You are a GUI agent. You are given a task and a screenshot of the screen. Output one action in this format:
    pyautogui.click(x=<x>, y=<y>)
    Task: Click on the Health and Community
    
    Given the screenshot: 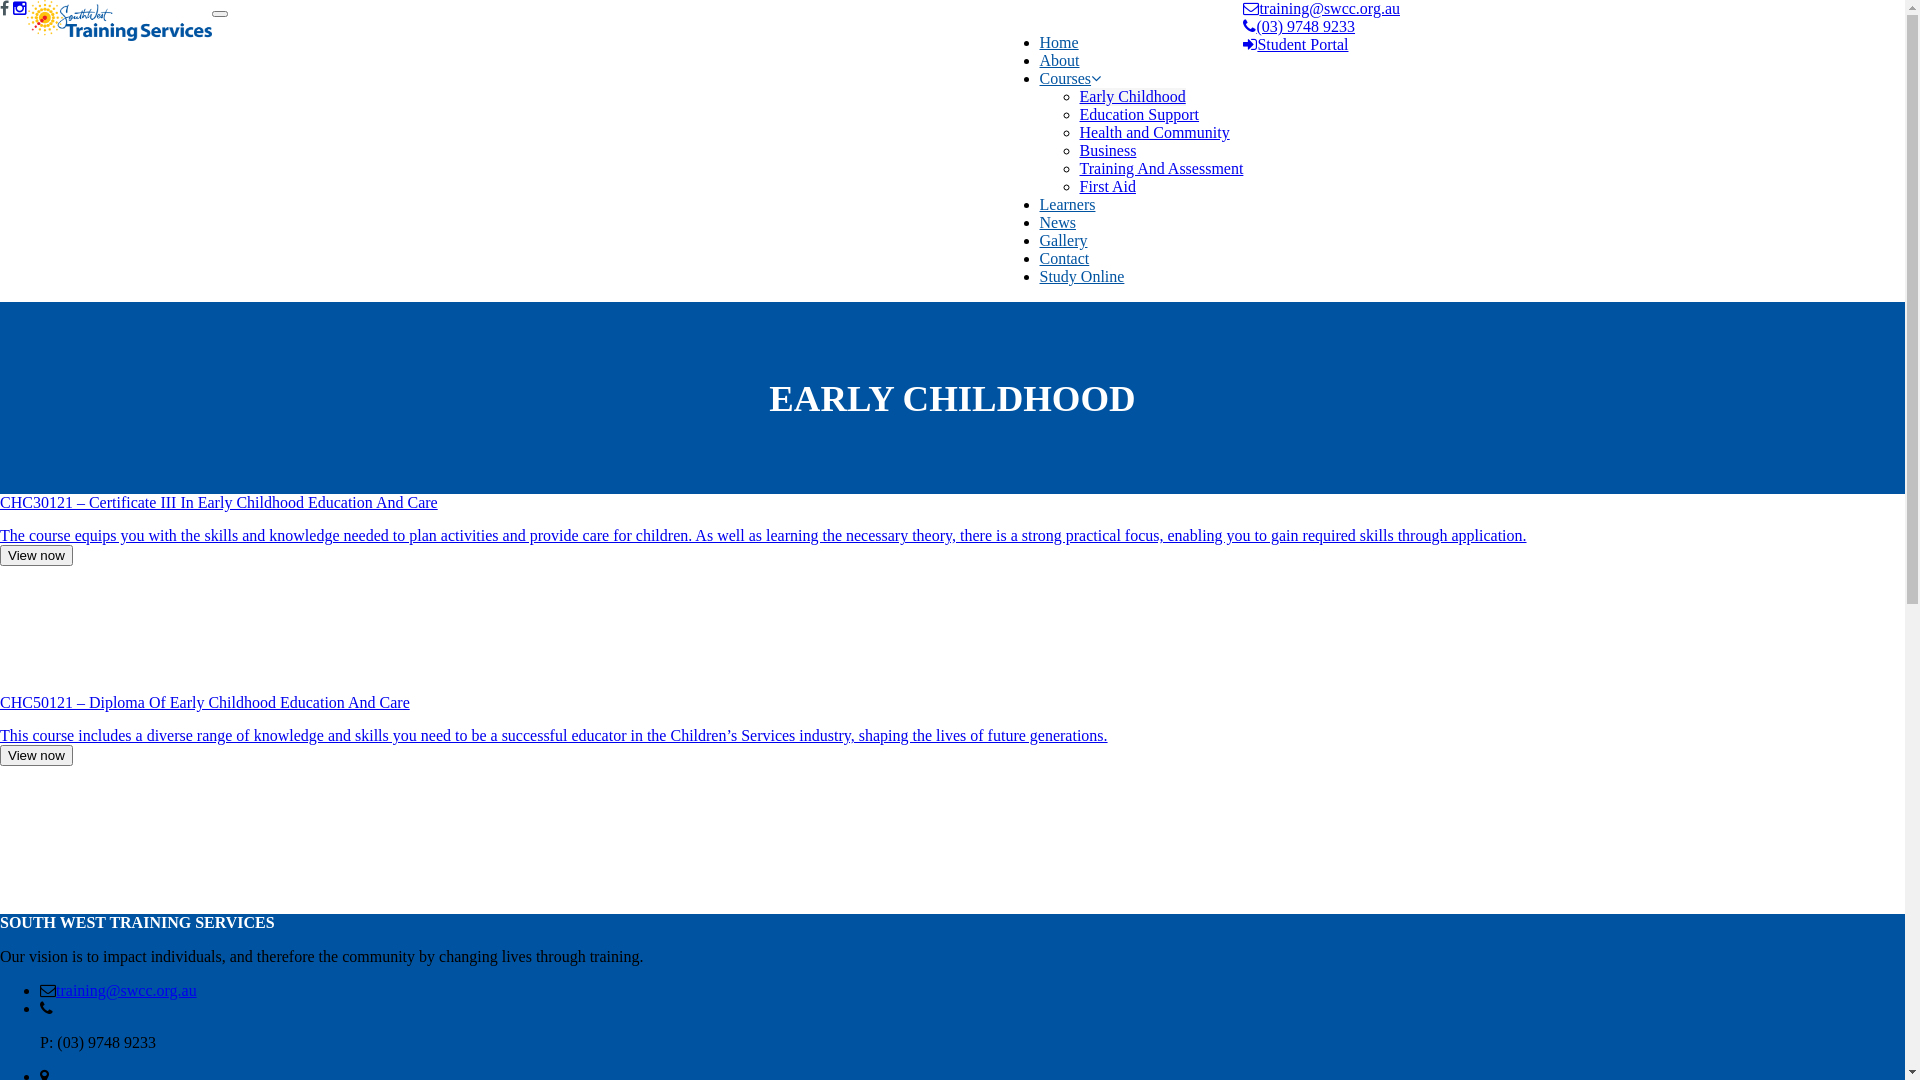 What is the action you would take?
    pyautogui.click(x=1155, y=133)
    